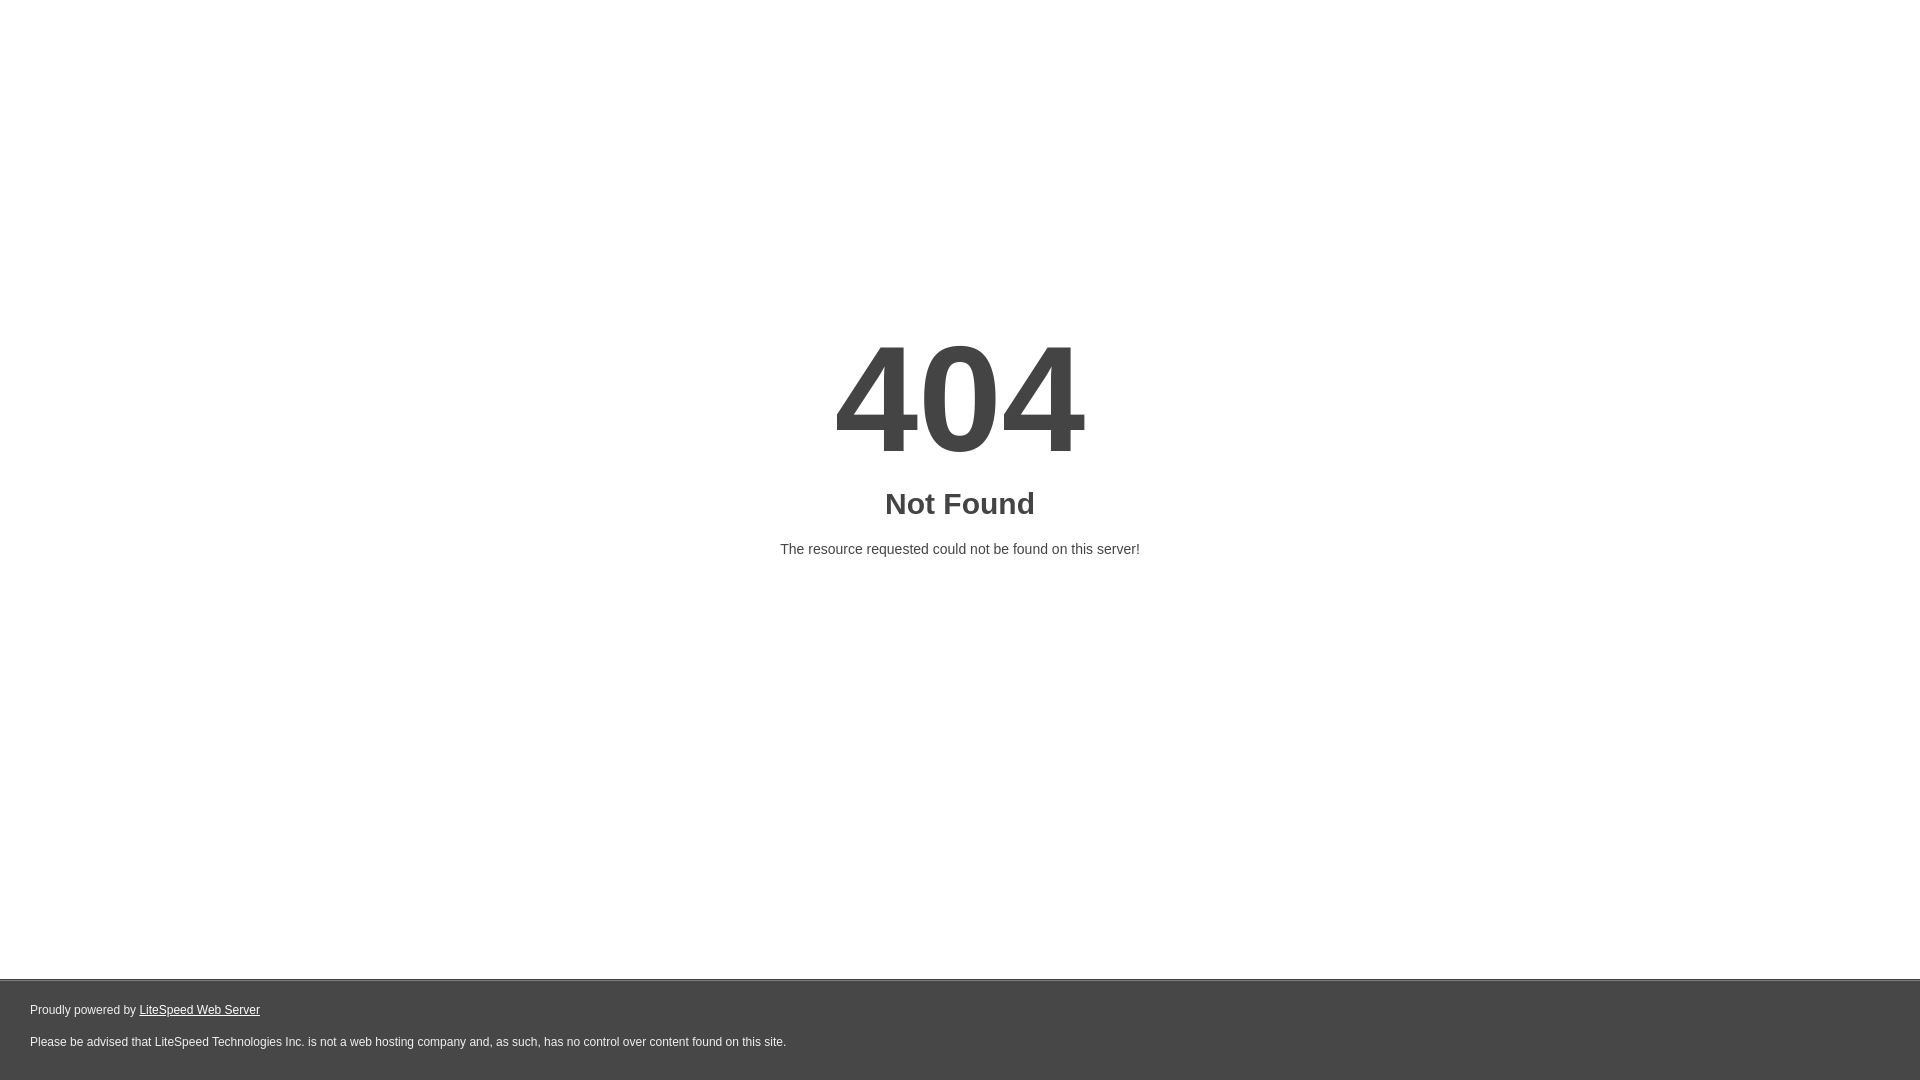  What do you see at coordinates (200, 1010) in the screenshot?
I see `LiteSpeed Web Server` at bounding box center [200, 1010].